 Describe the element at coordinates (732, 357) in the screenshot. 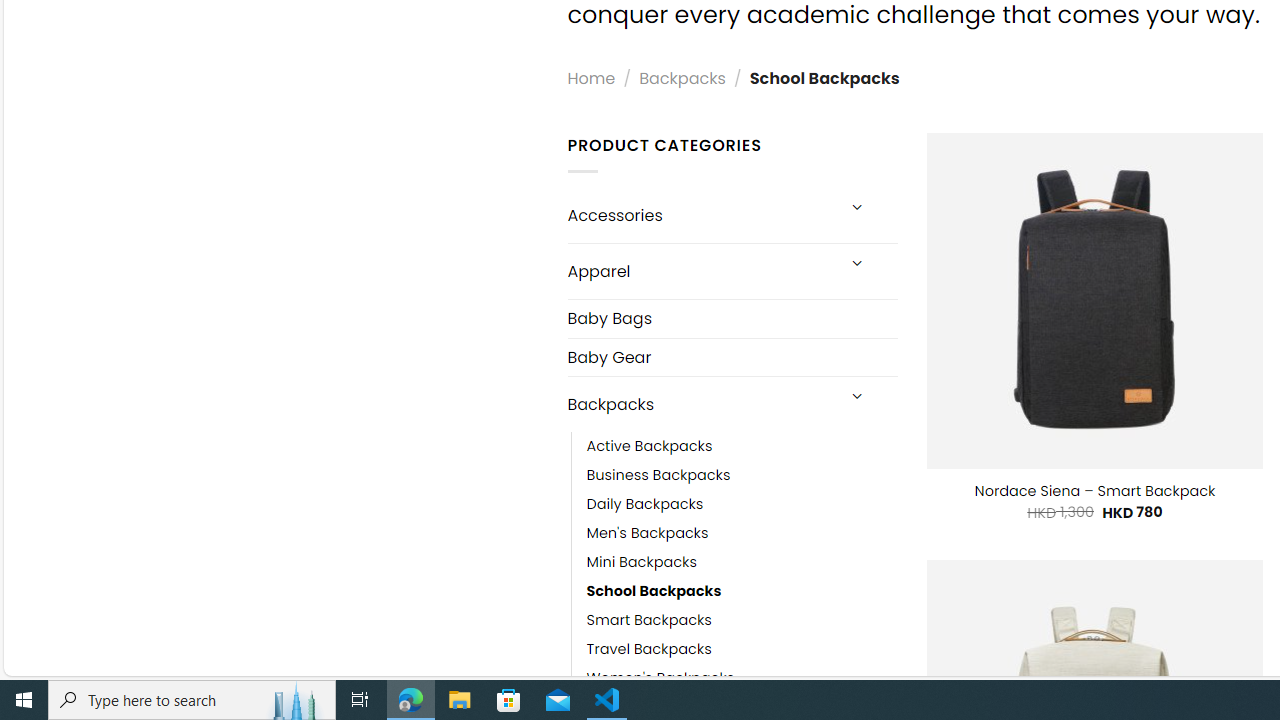

I see `Baby Gear` at that location.